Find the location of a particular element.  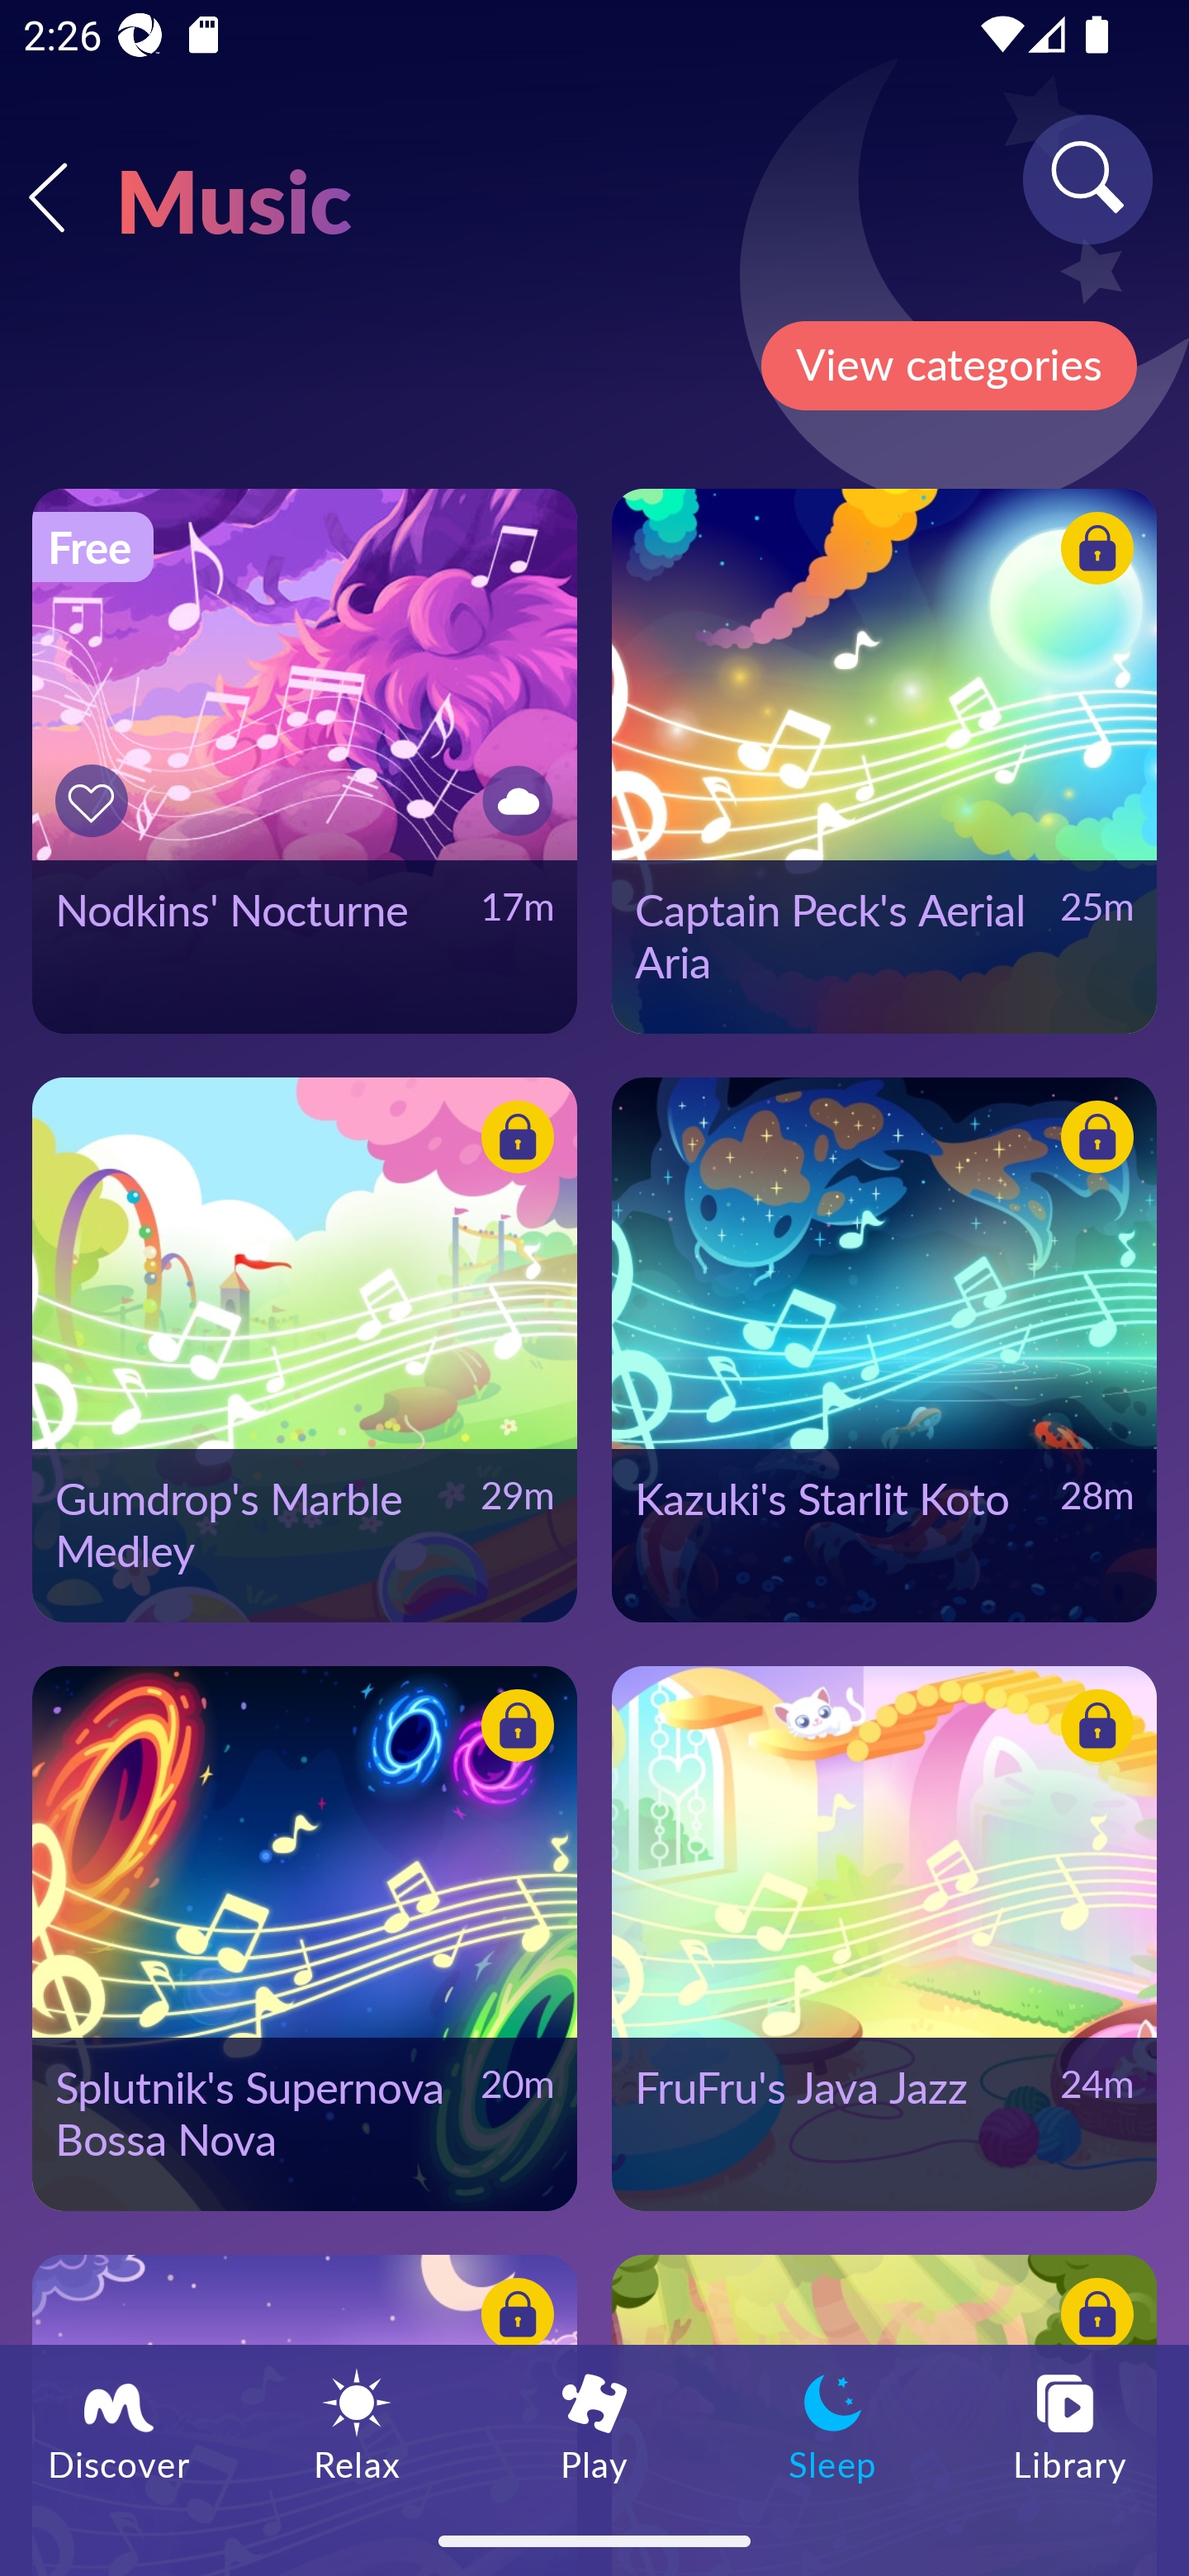

Button is located at coordinates (1092, 2318).